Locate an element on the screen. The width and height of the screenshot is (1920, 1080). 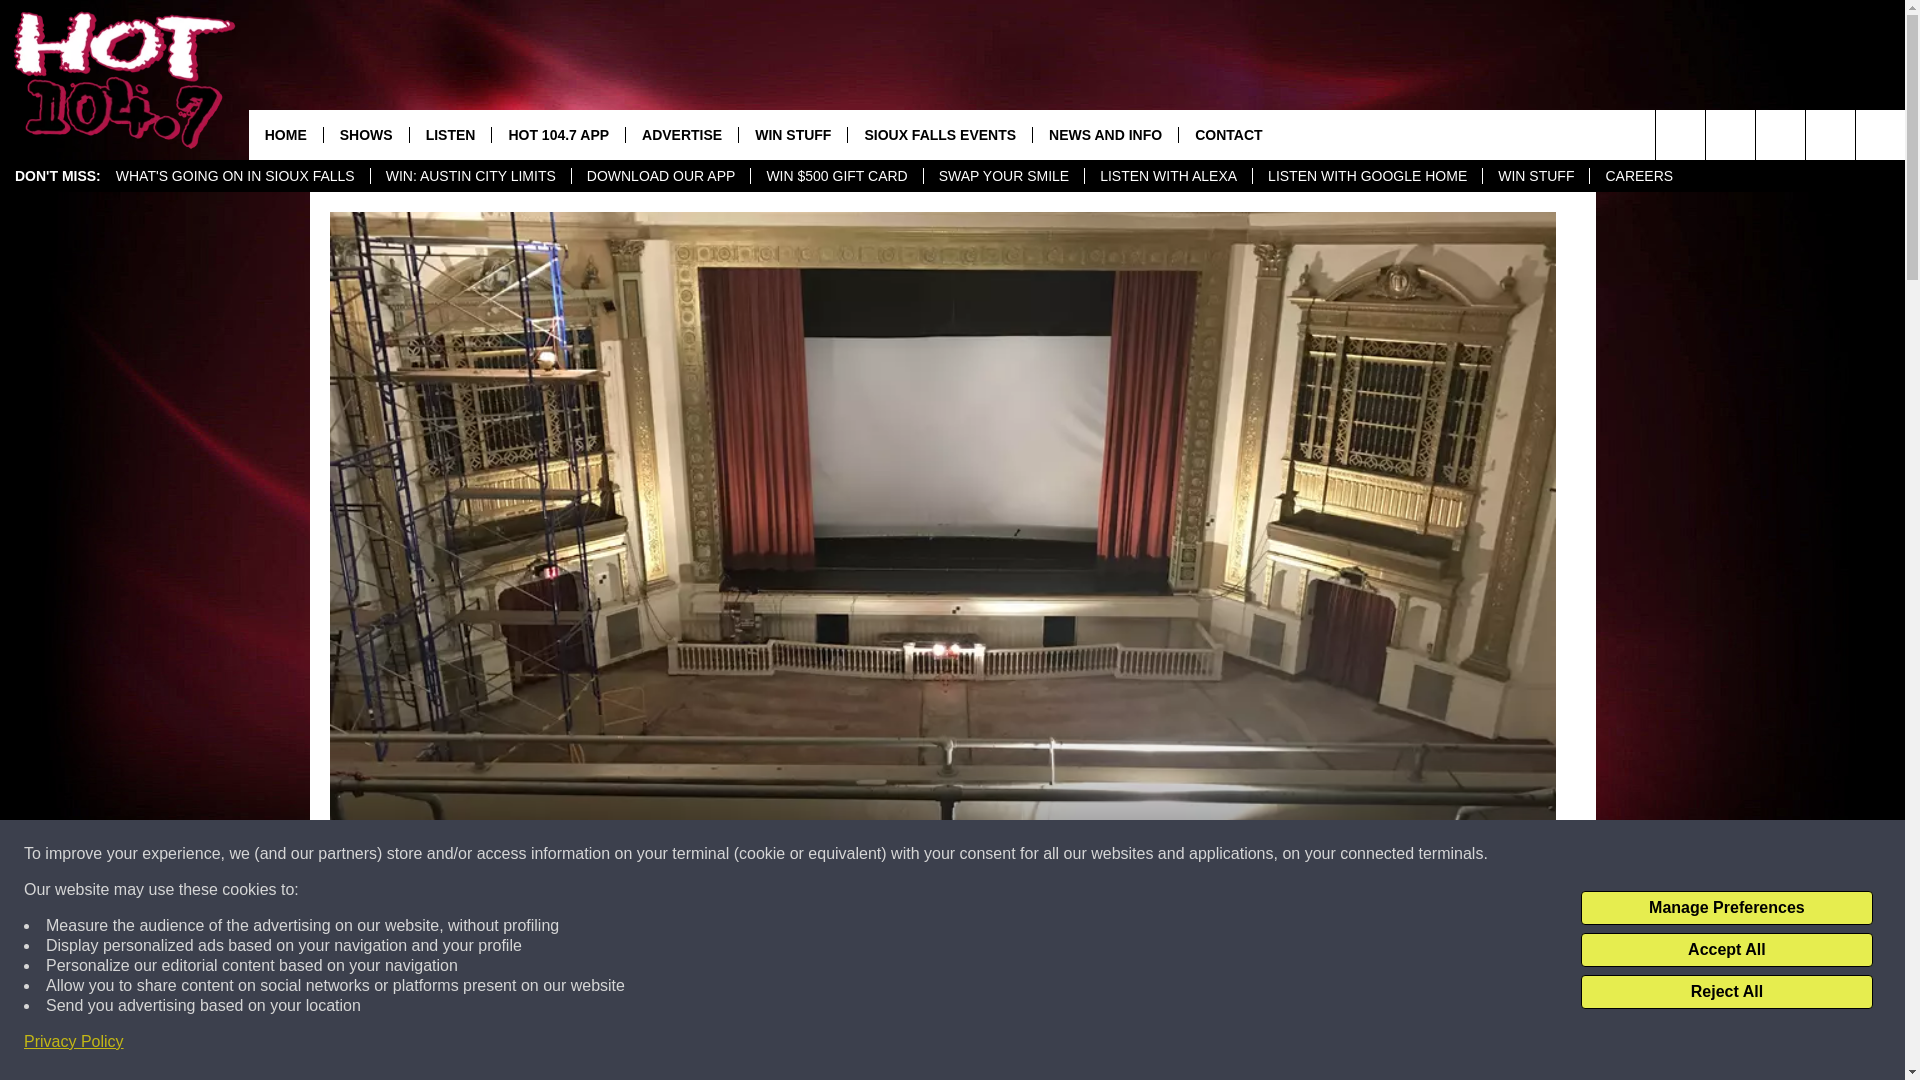
WIN STUFF is located at coordinates (792, 134).